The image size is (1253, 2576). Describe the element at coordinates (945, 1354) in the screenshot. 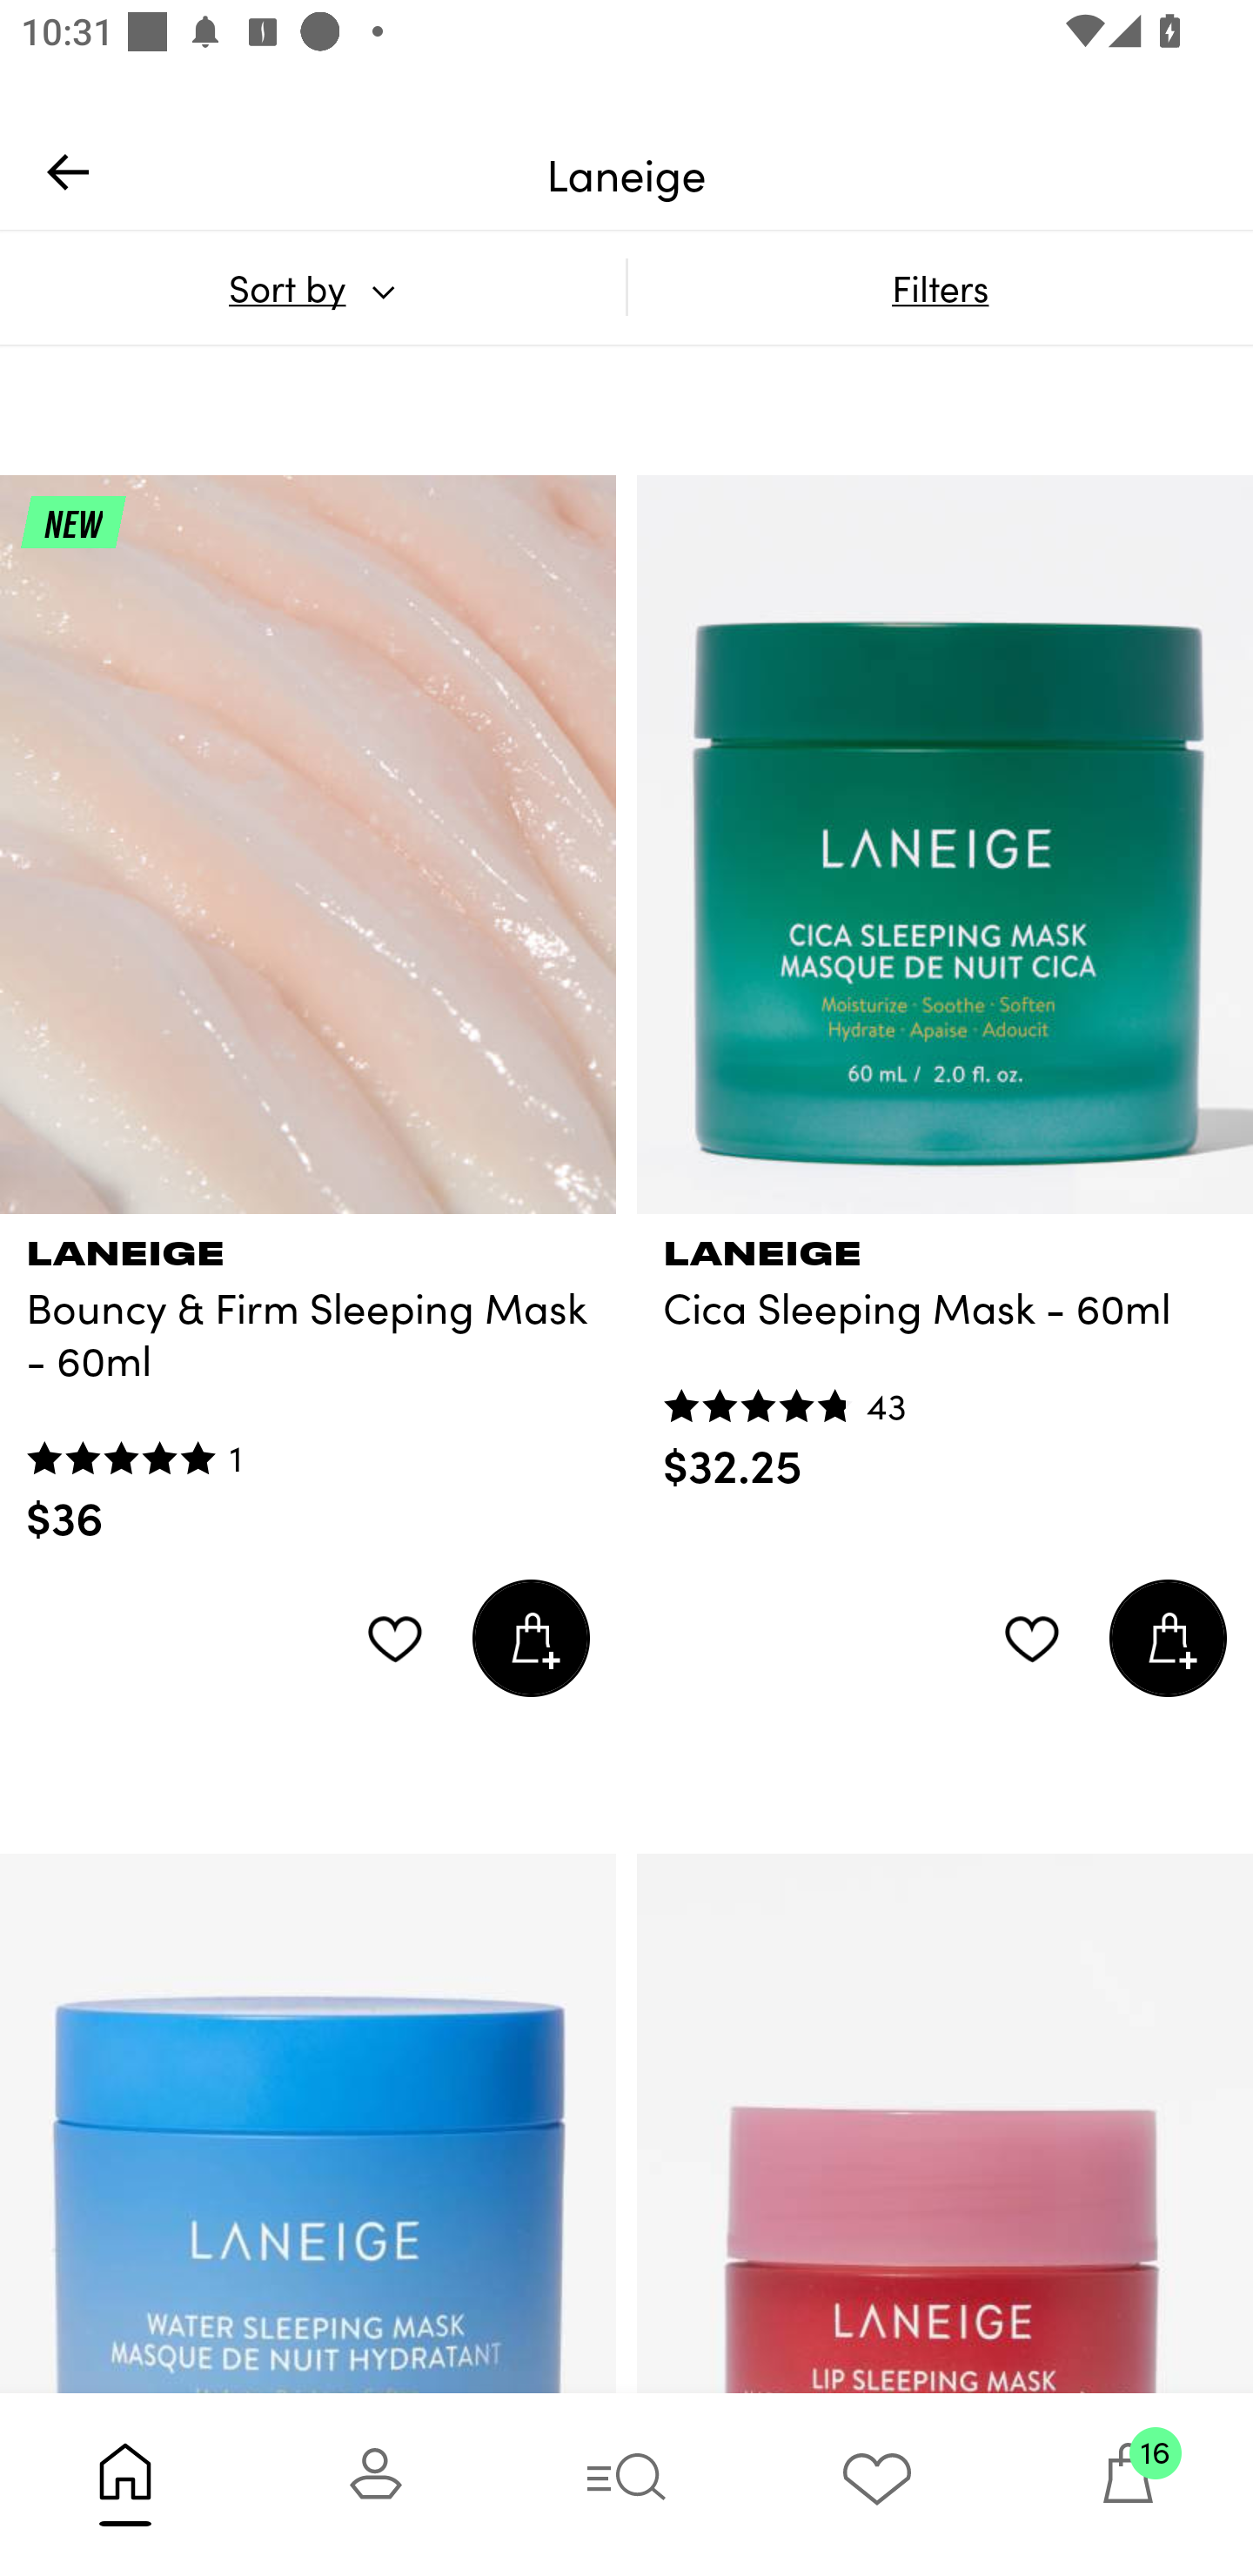

I see `LANEIGE Cica Sleeping Mask - 60ml 43 $32.25` at that location.